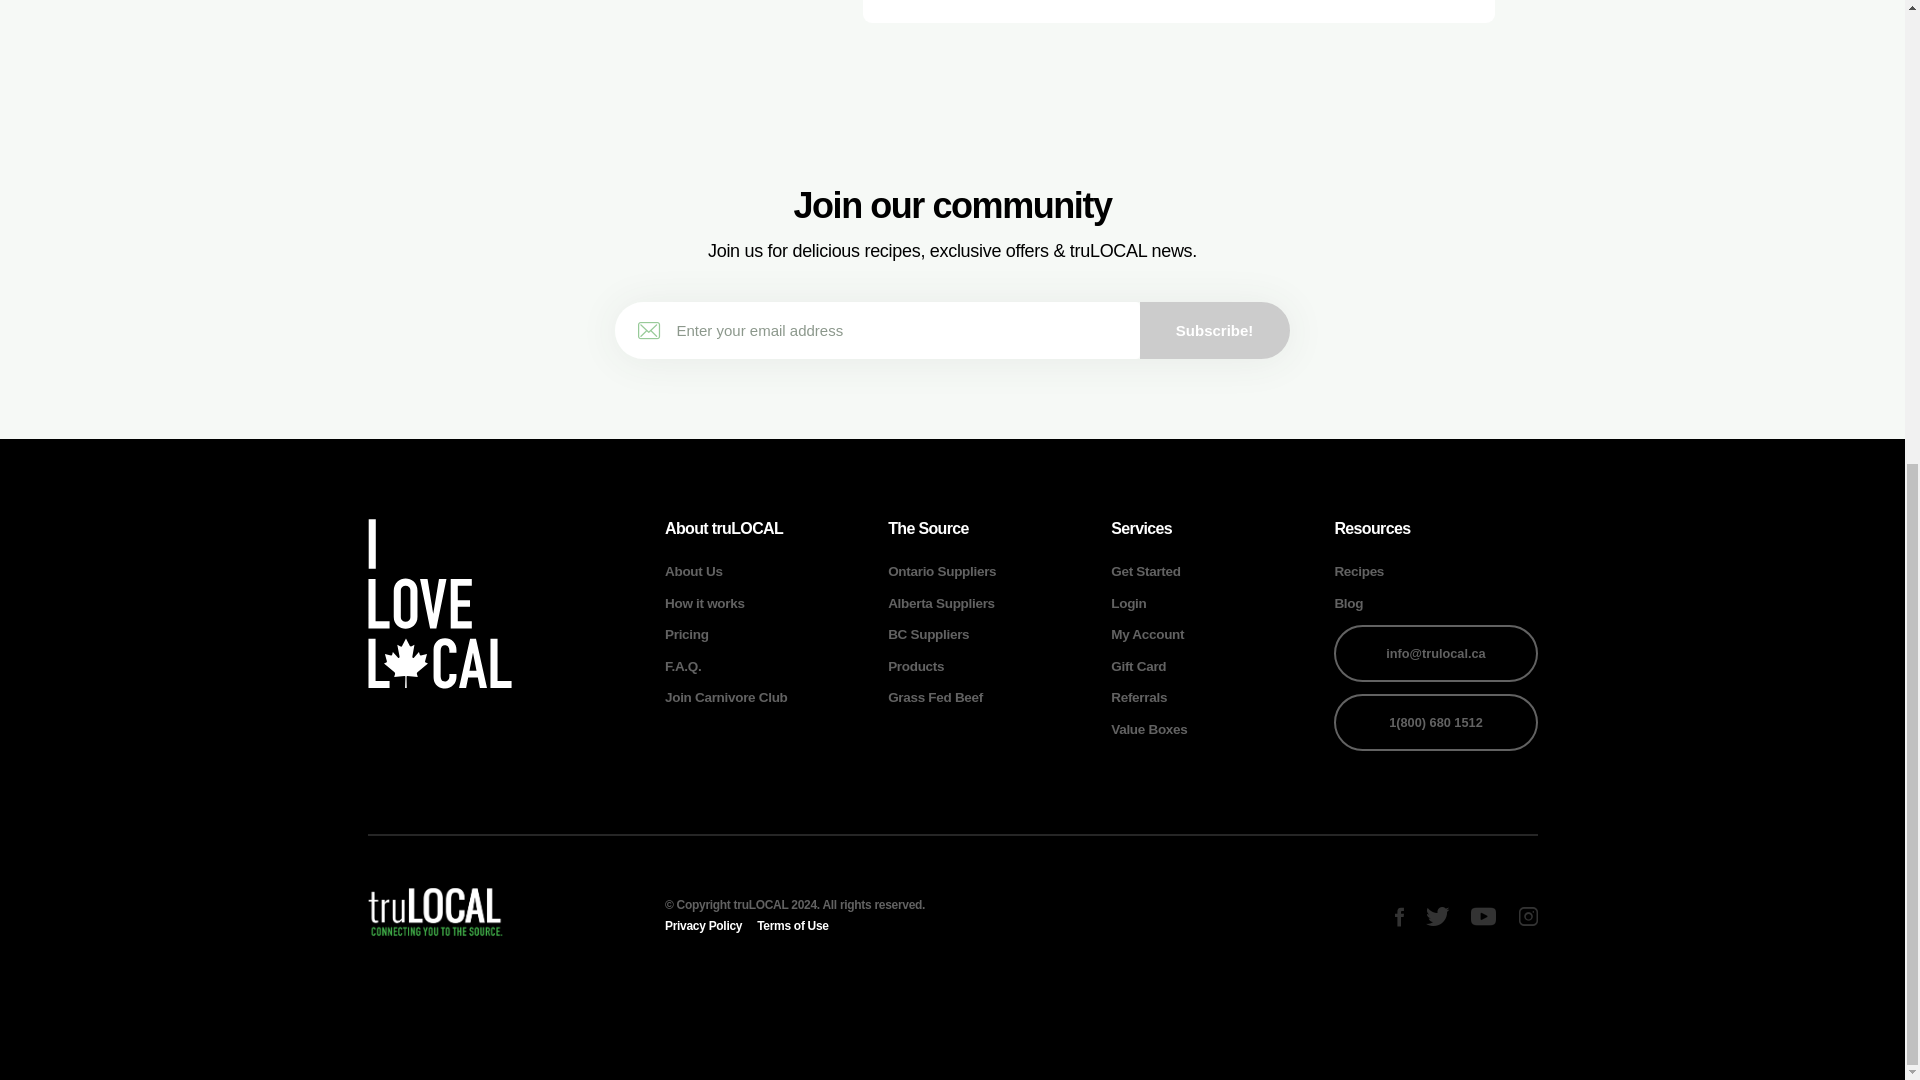 The width and height of the screenshot is (1920, 1080). Describe the element at coordinates (916, 666) in the screenshot. I see `Products` at that location.